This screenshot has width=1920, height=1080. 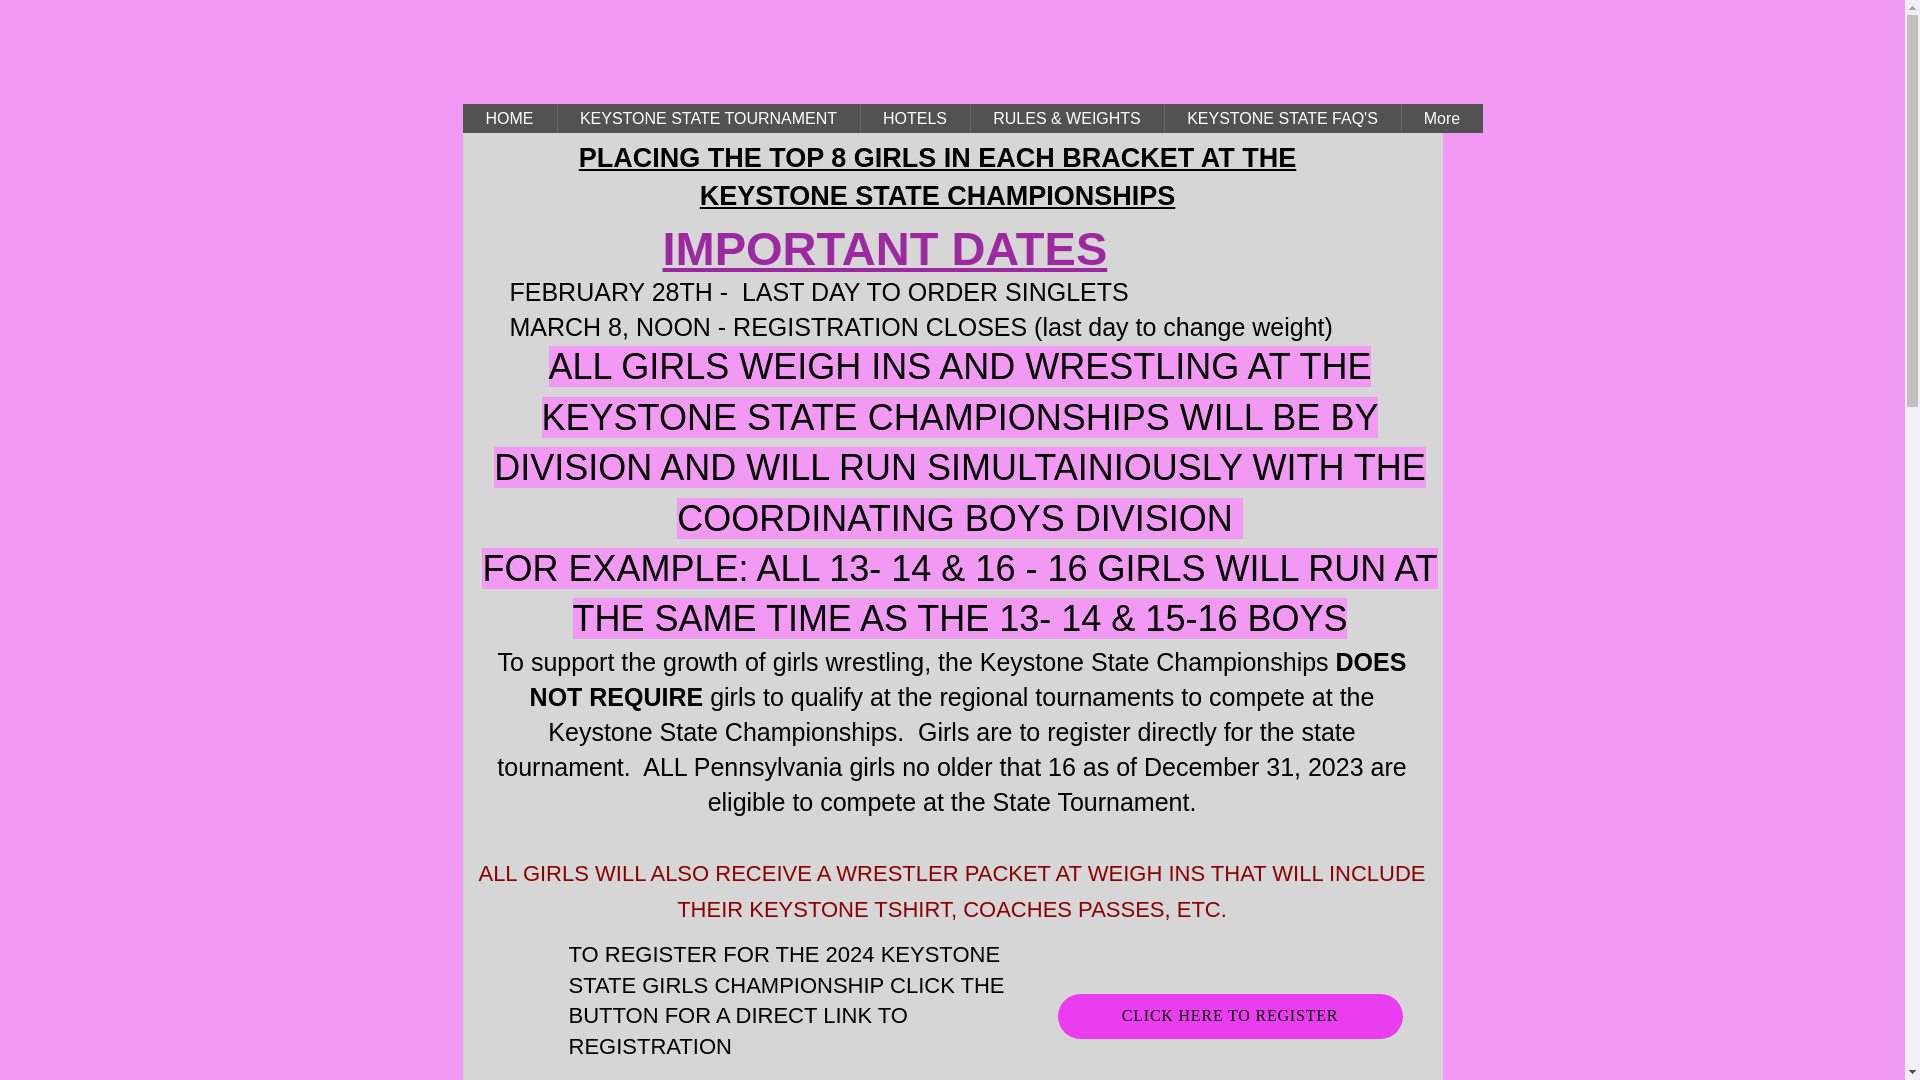 I want to click on HOTELS, so click(x=914, y=118).